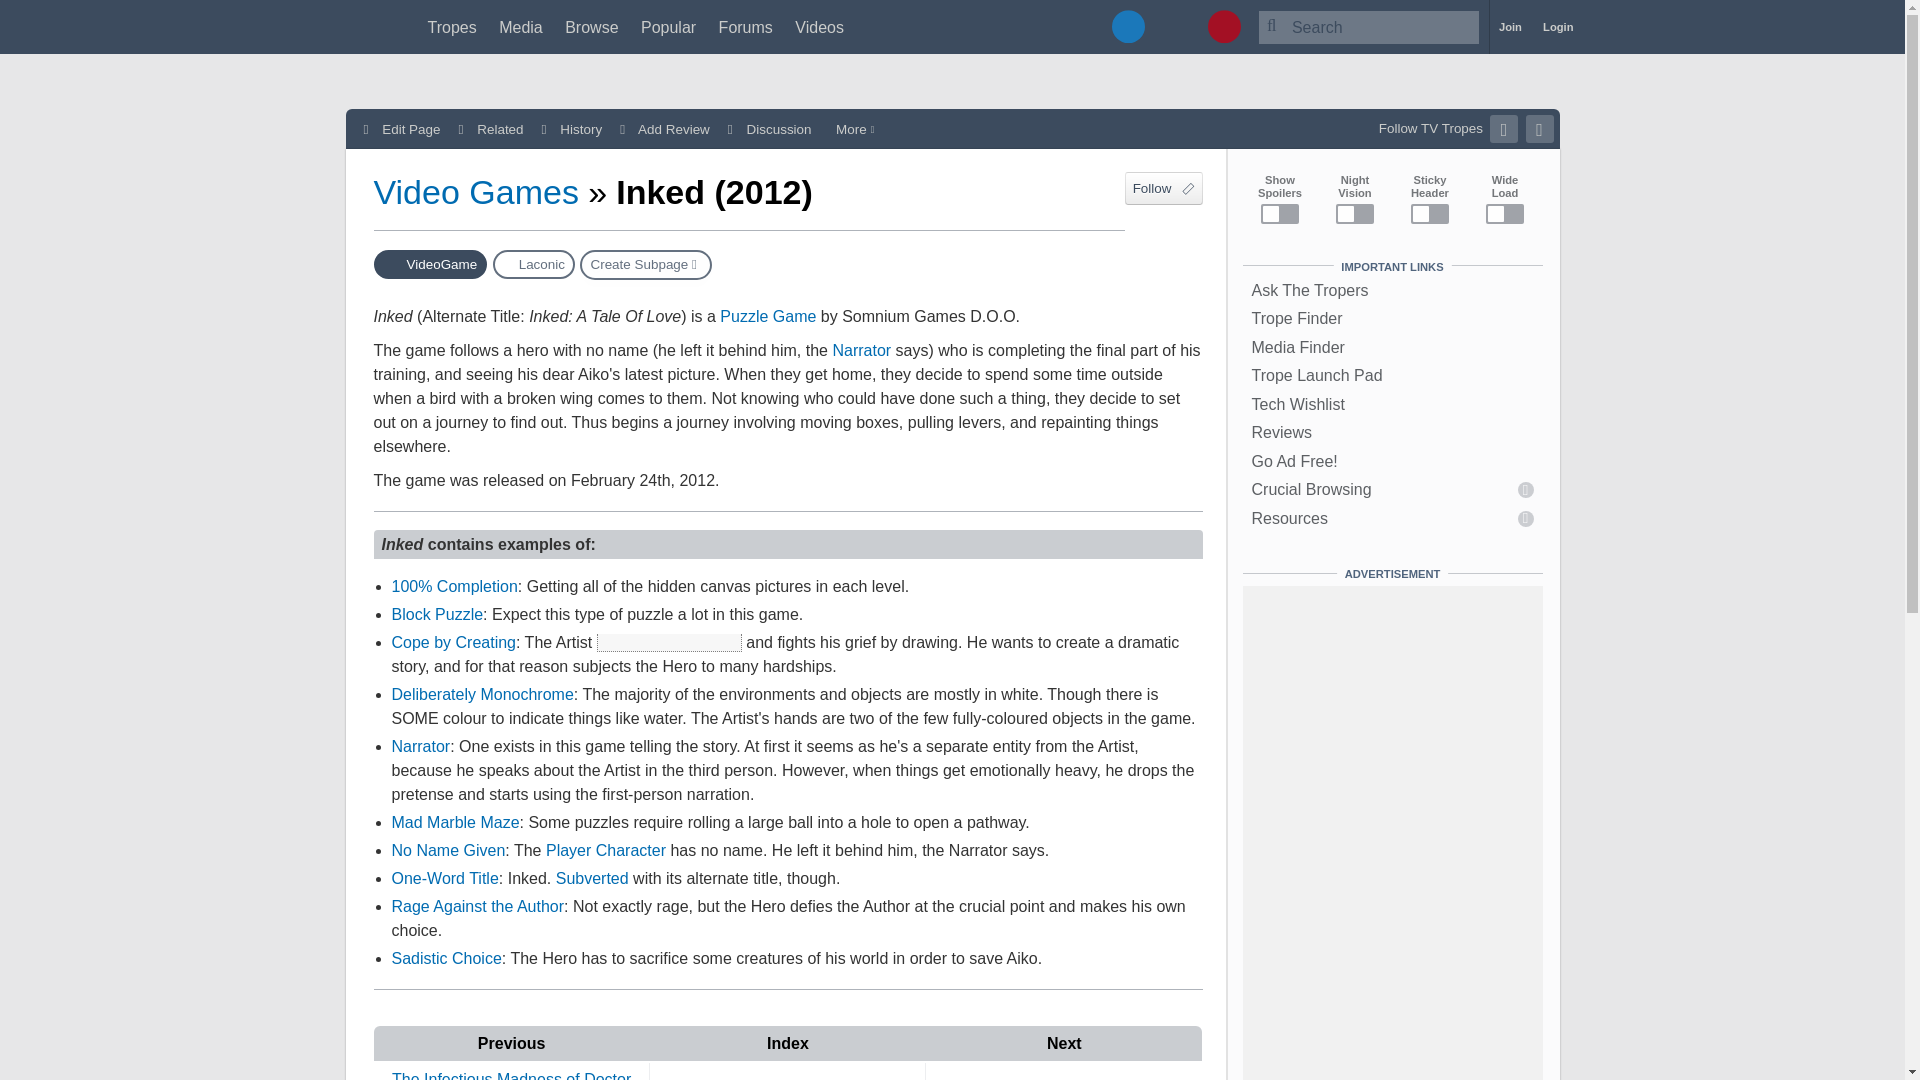 The image size is (1920, 1080). I want to click on you can set spoilers visible by default on your profile, so click(669, 642).